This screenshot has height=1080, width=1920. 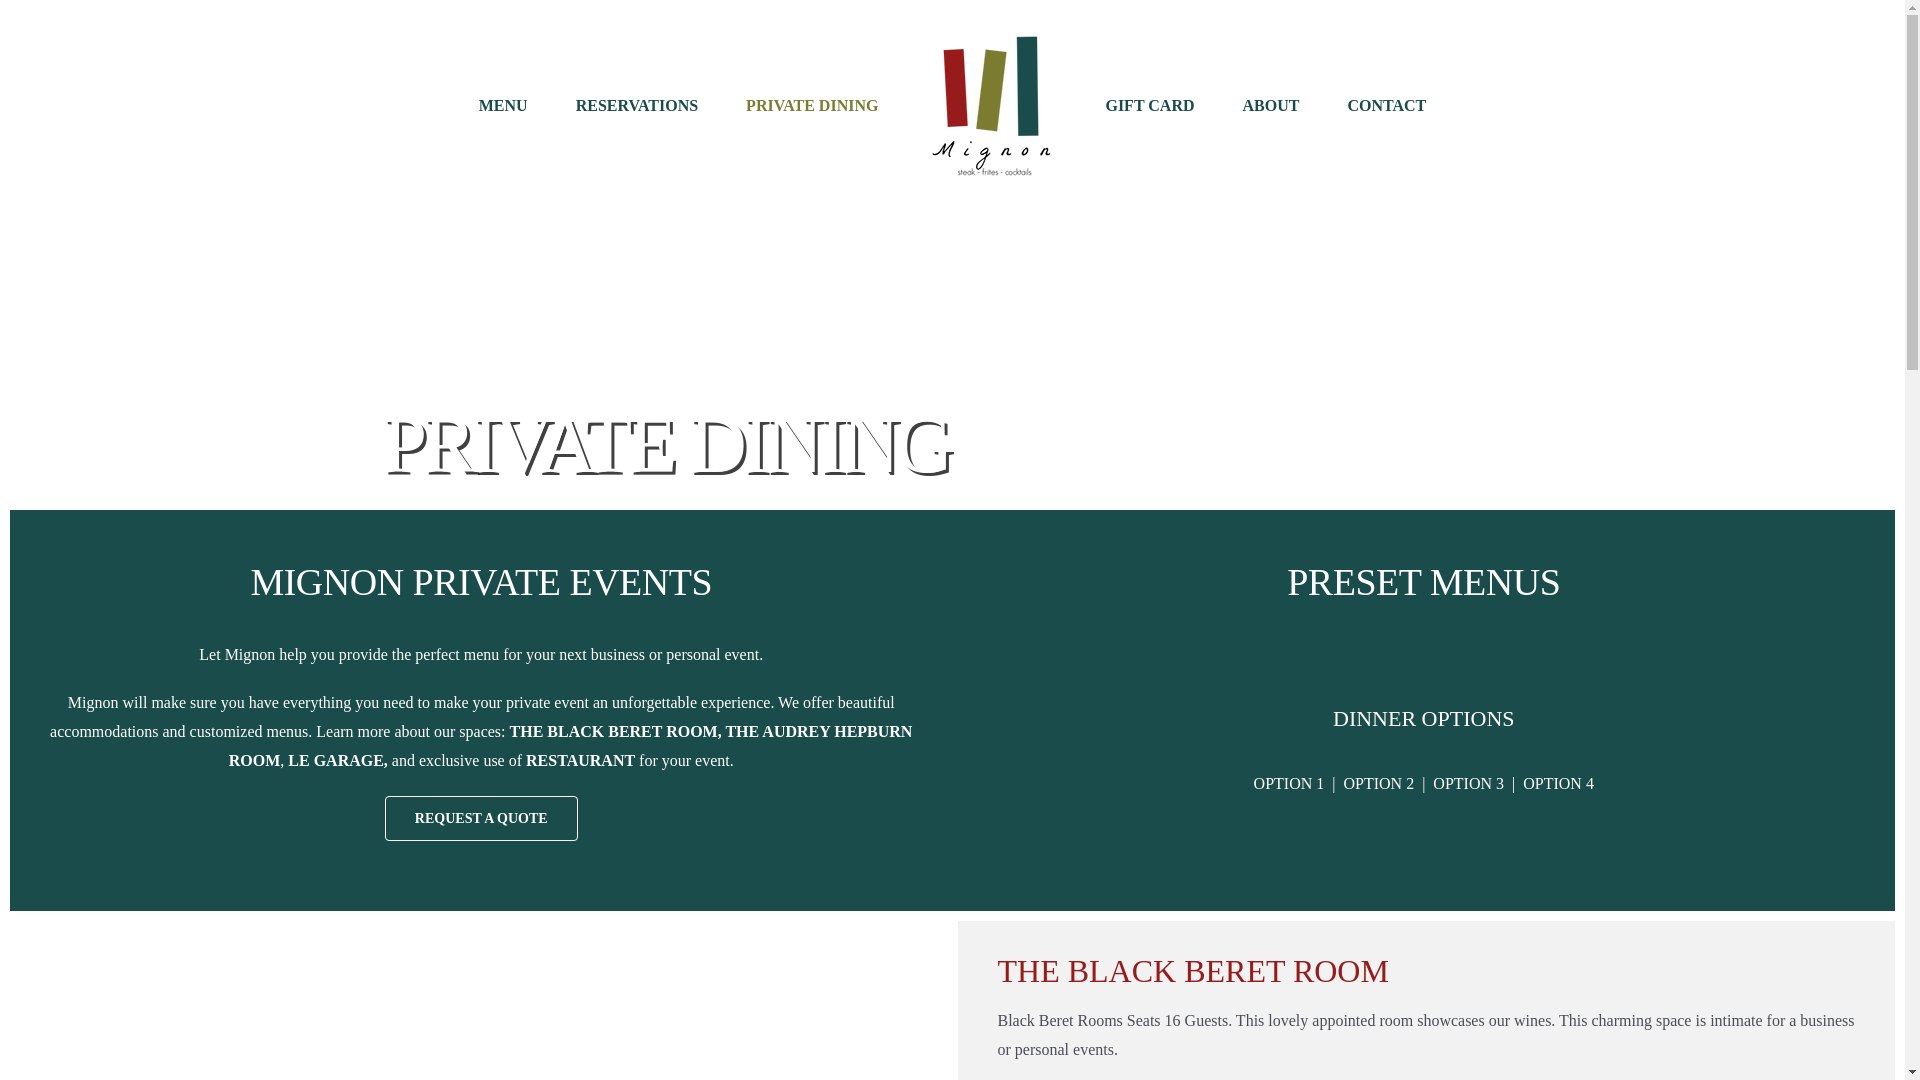 What do you see at coordinates (1386, 105) in the screenshot?
I see `CONTACT` at bounding box center [1386, 105].